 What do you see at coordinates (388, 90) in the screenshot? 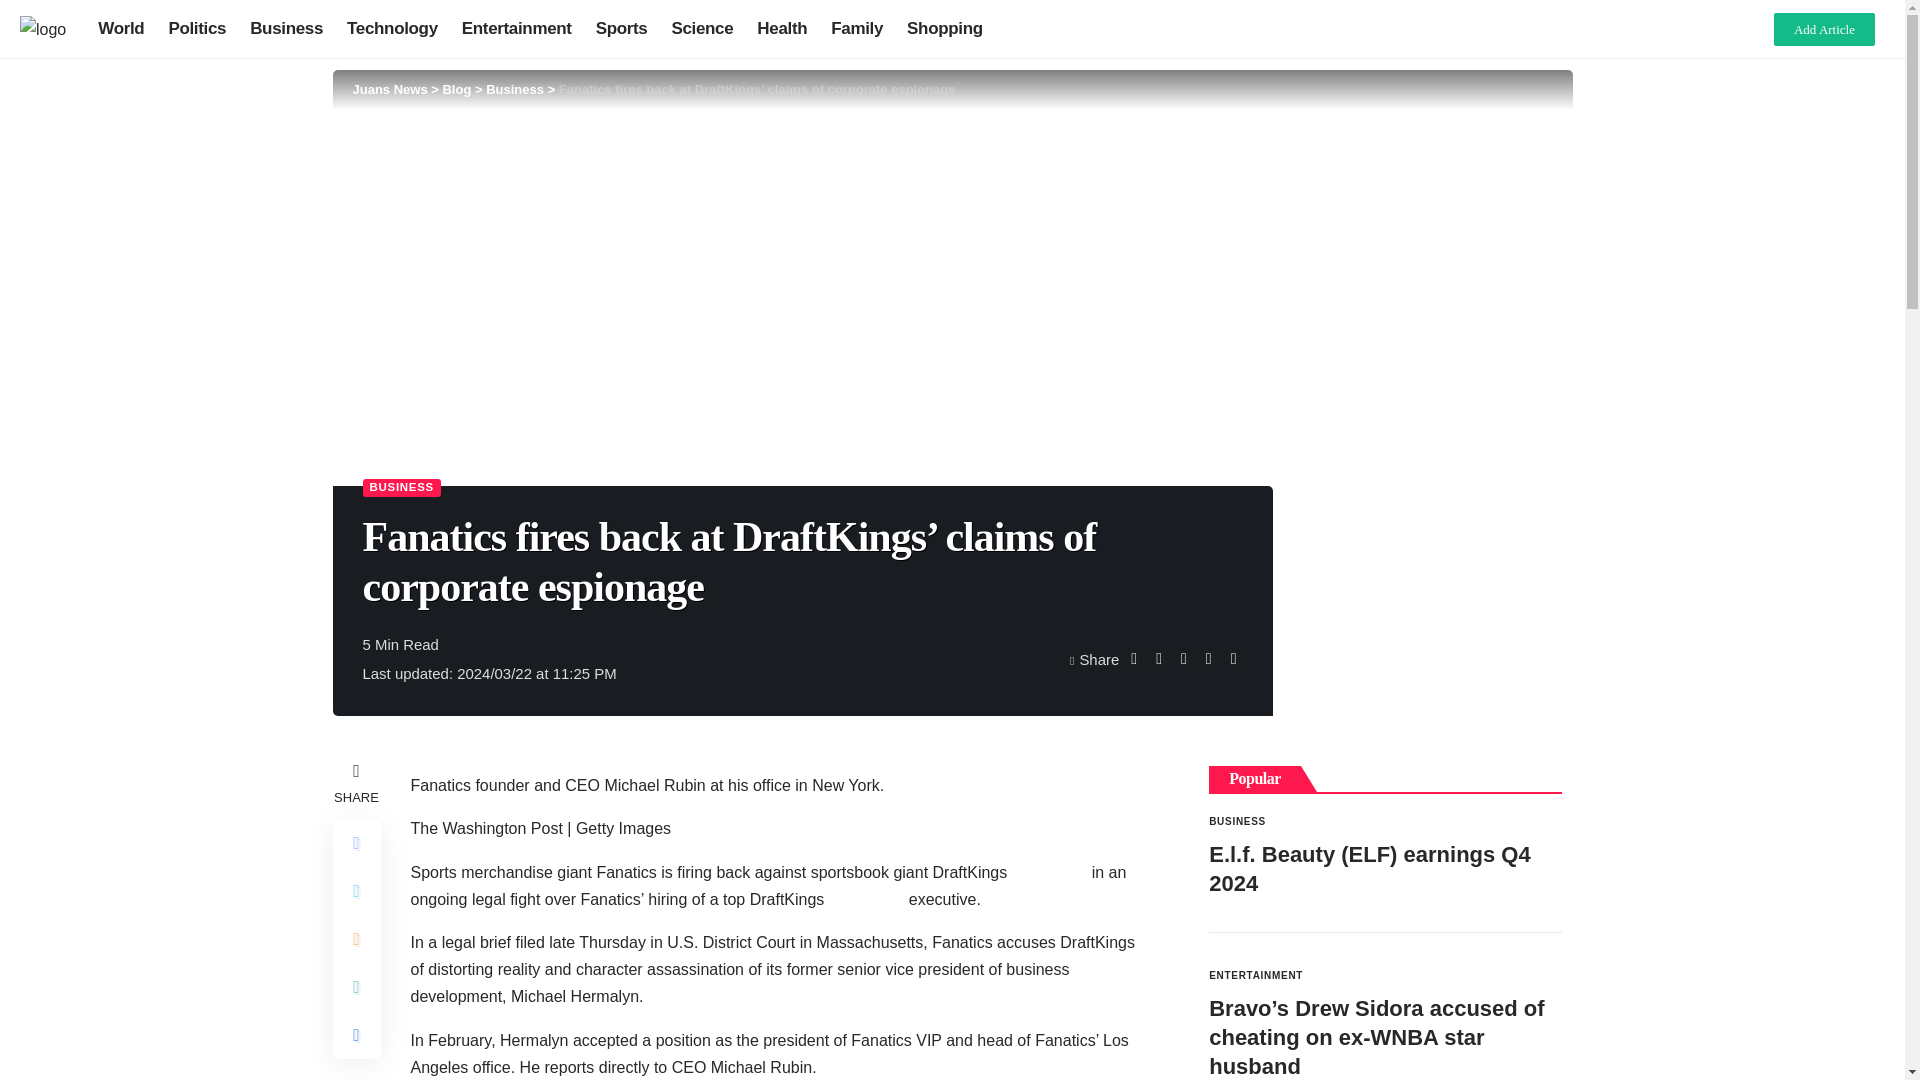
I see `Go to Juans News.` at bounding box center [388, 90].